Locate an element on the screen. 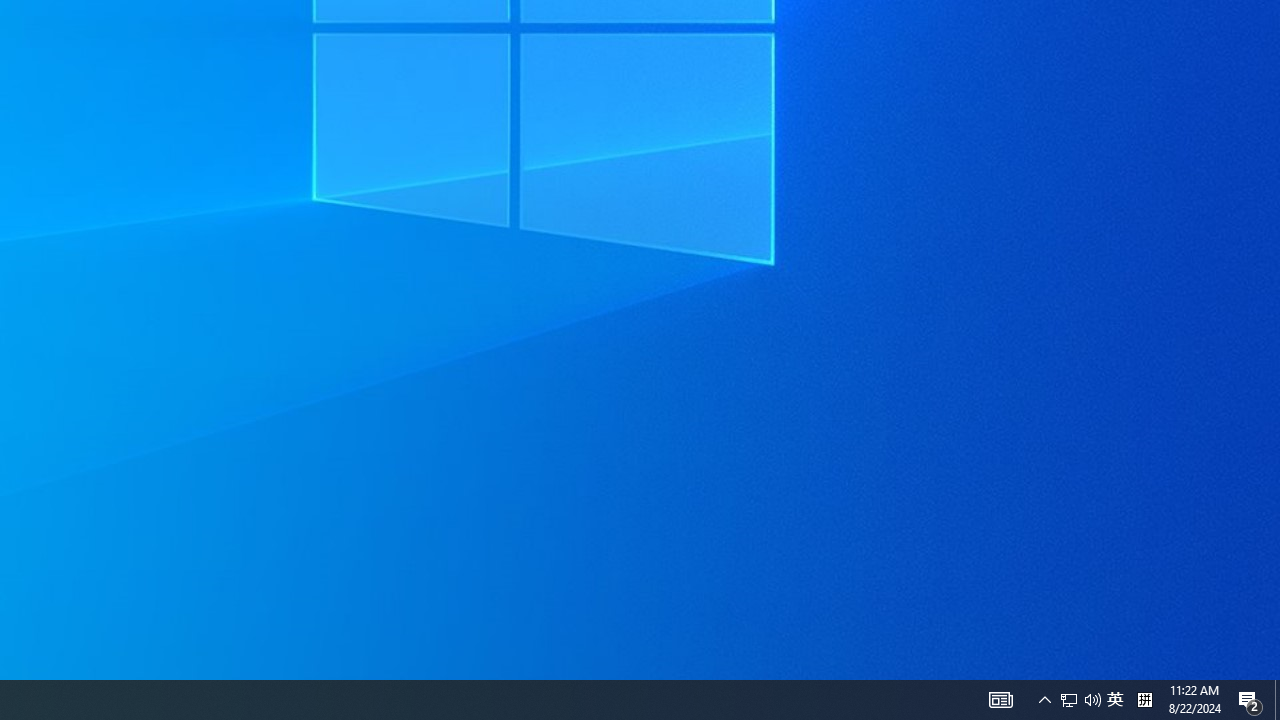 The width and height of the screenshot is (1280, 720). AutomationID: 4105 is located at coordinates (1069, 700).